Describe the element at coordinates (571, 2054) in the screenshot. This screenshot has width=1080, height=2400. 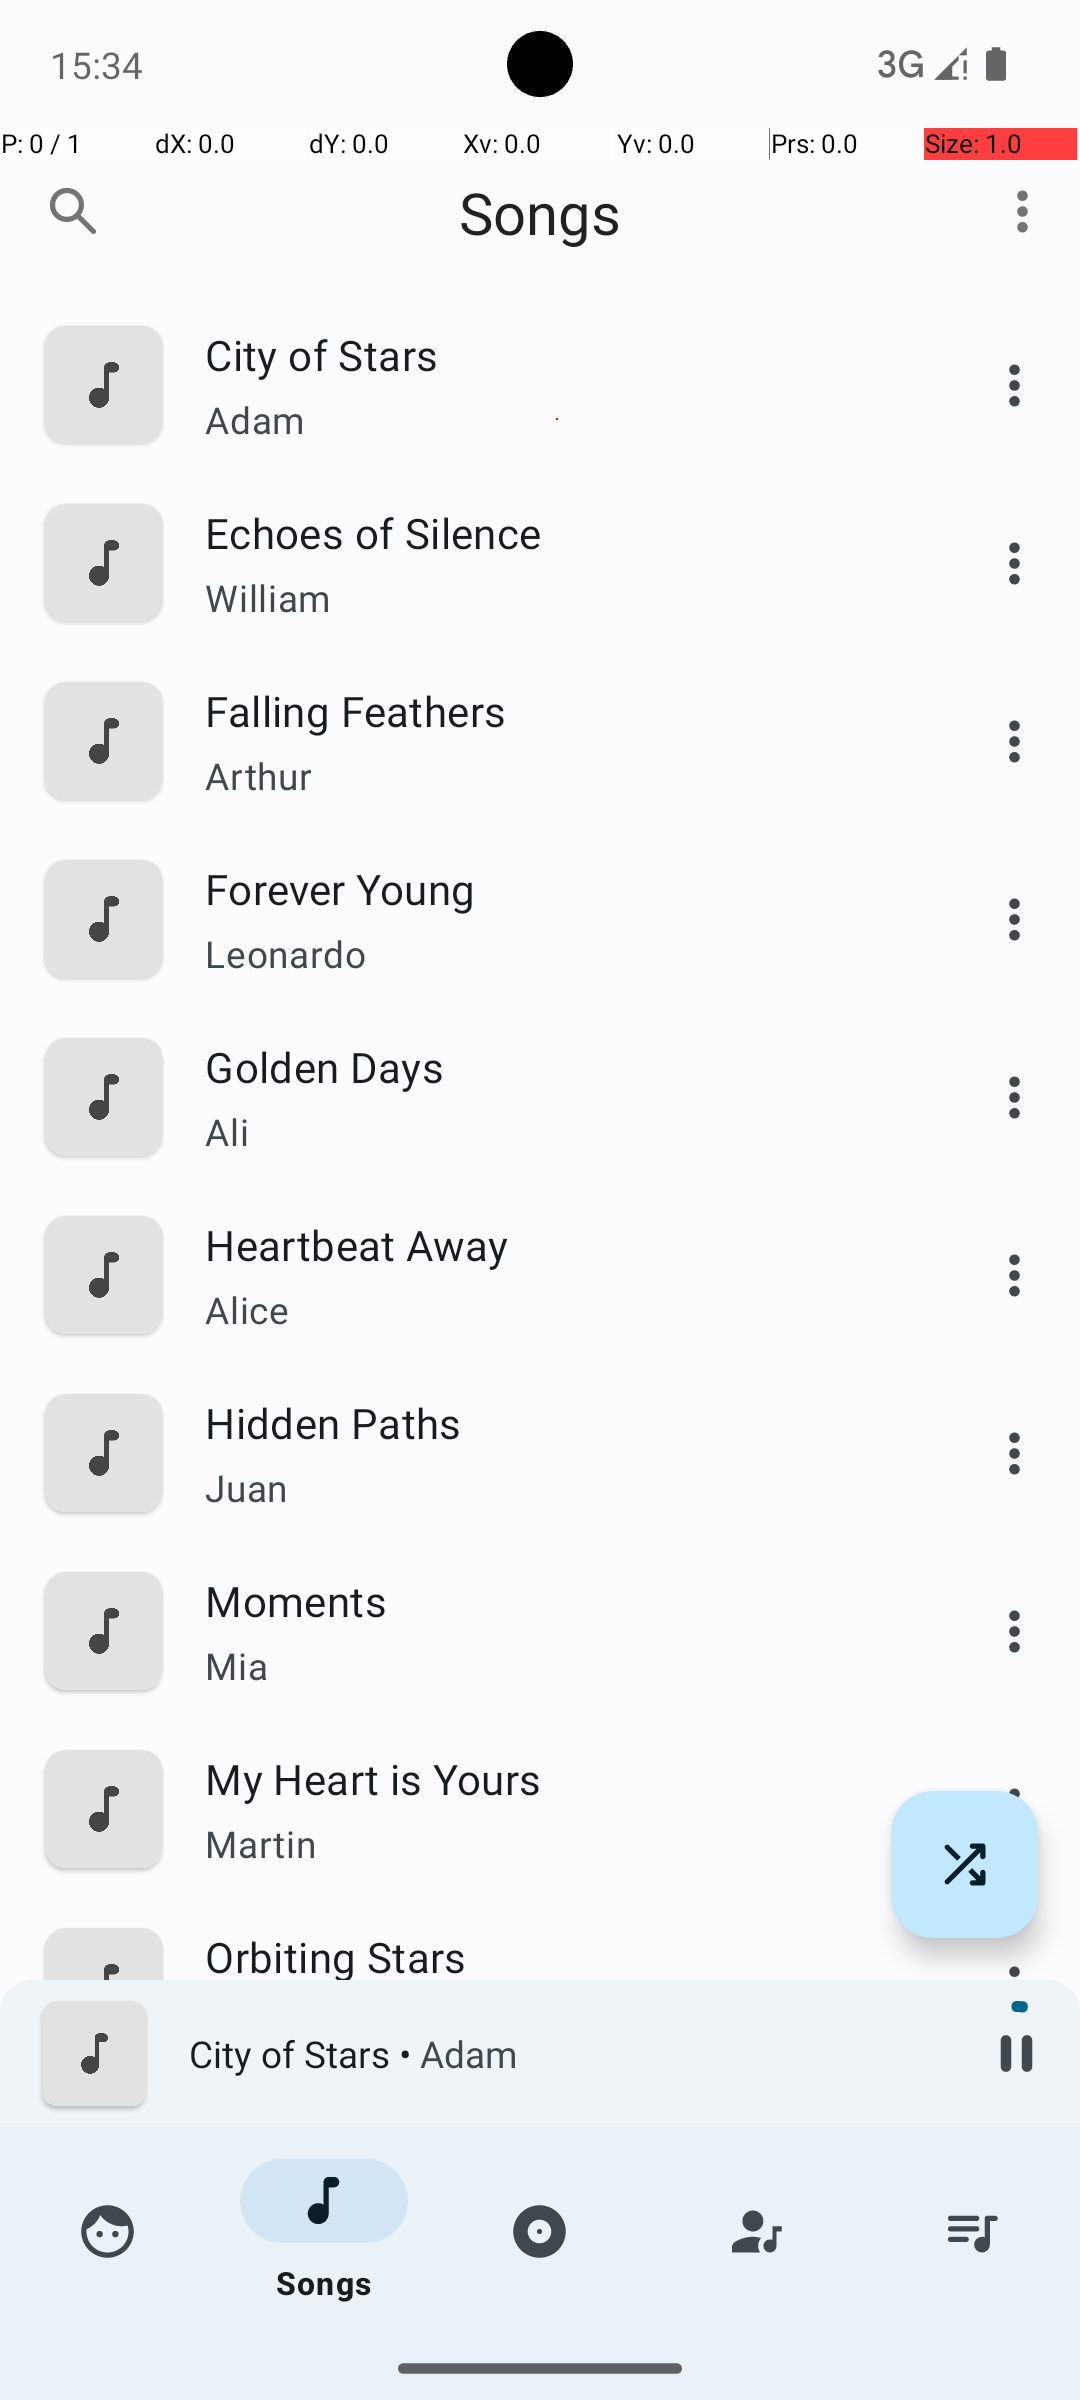
I see `City of Stars • Adam` at that location.